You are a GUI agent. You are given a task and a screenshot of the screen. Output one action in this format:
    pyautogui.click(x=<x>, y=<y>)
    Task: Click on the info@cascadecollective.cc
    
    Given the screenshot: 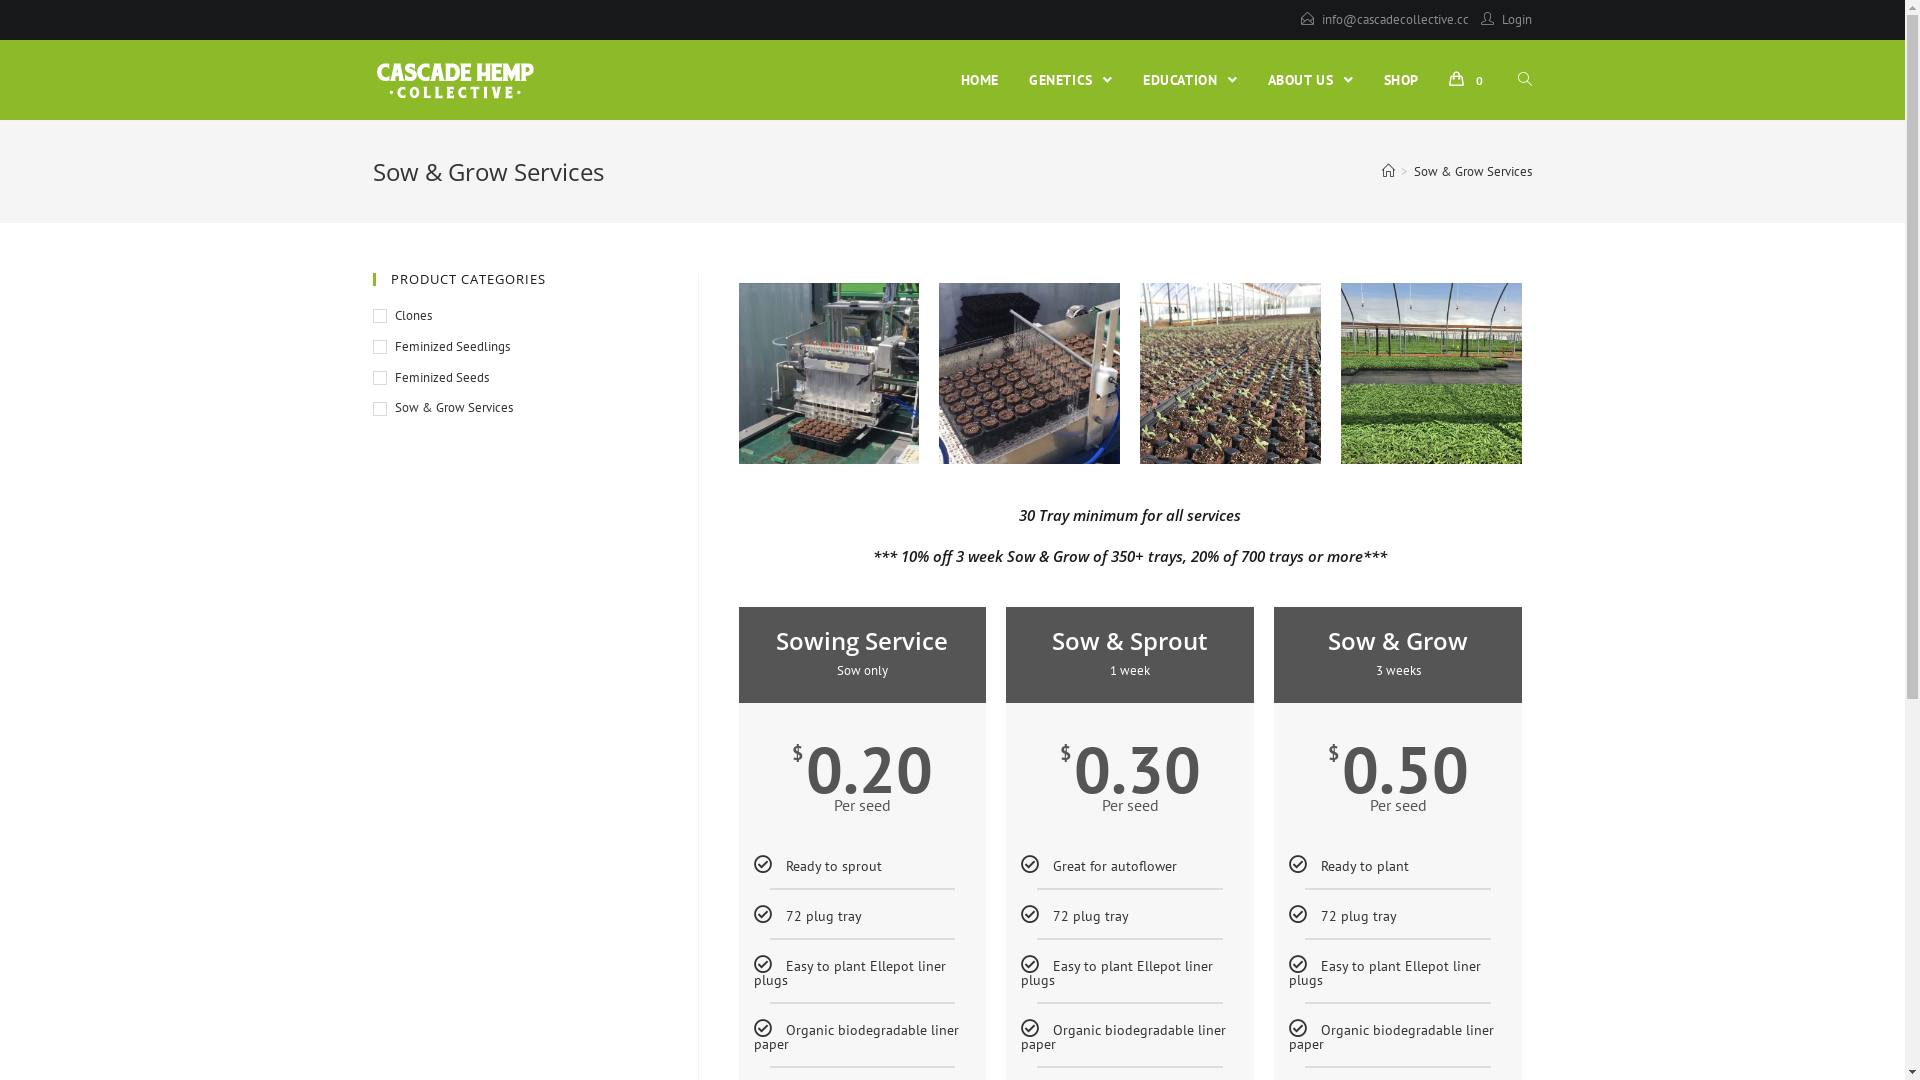 What is the action you would take?
    pyautogui.click(x=1396, y=20)
    